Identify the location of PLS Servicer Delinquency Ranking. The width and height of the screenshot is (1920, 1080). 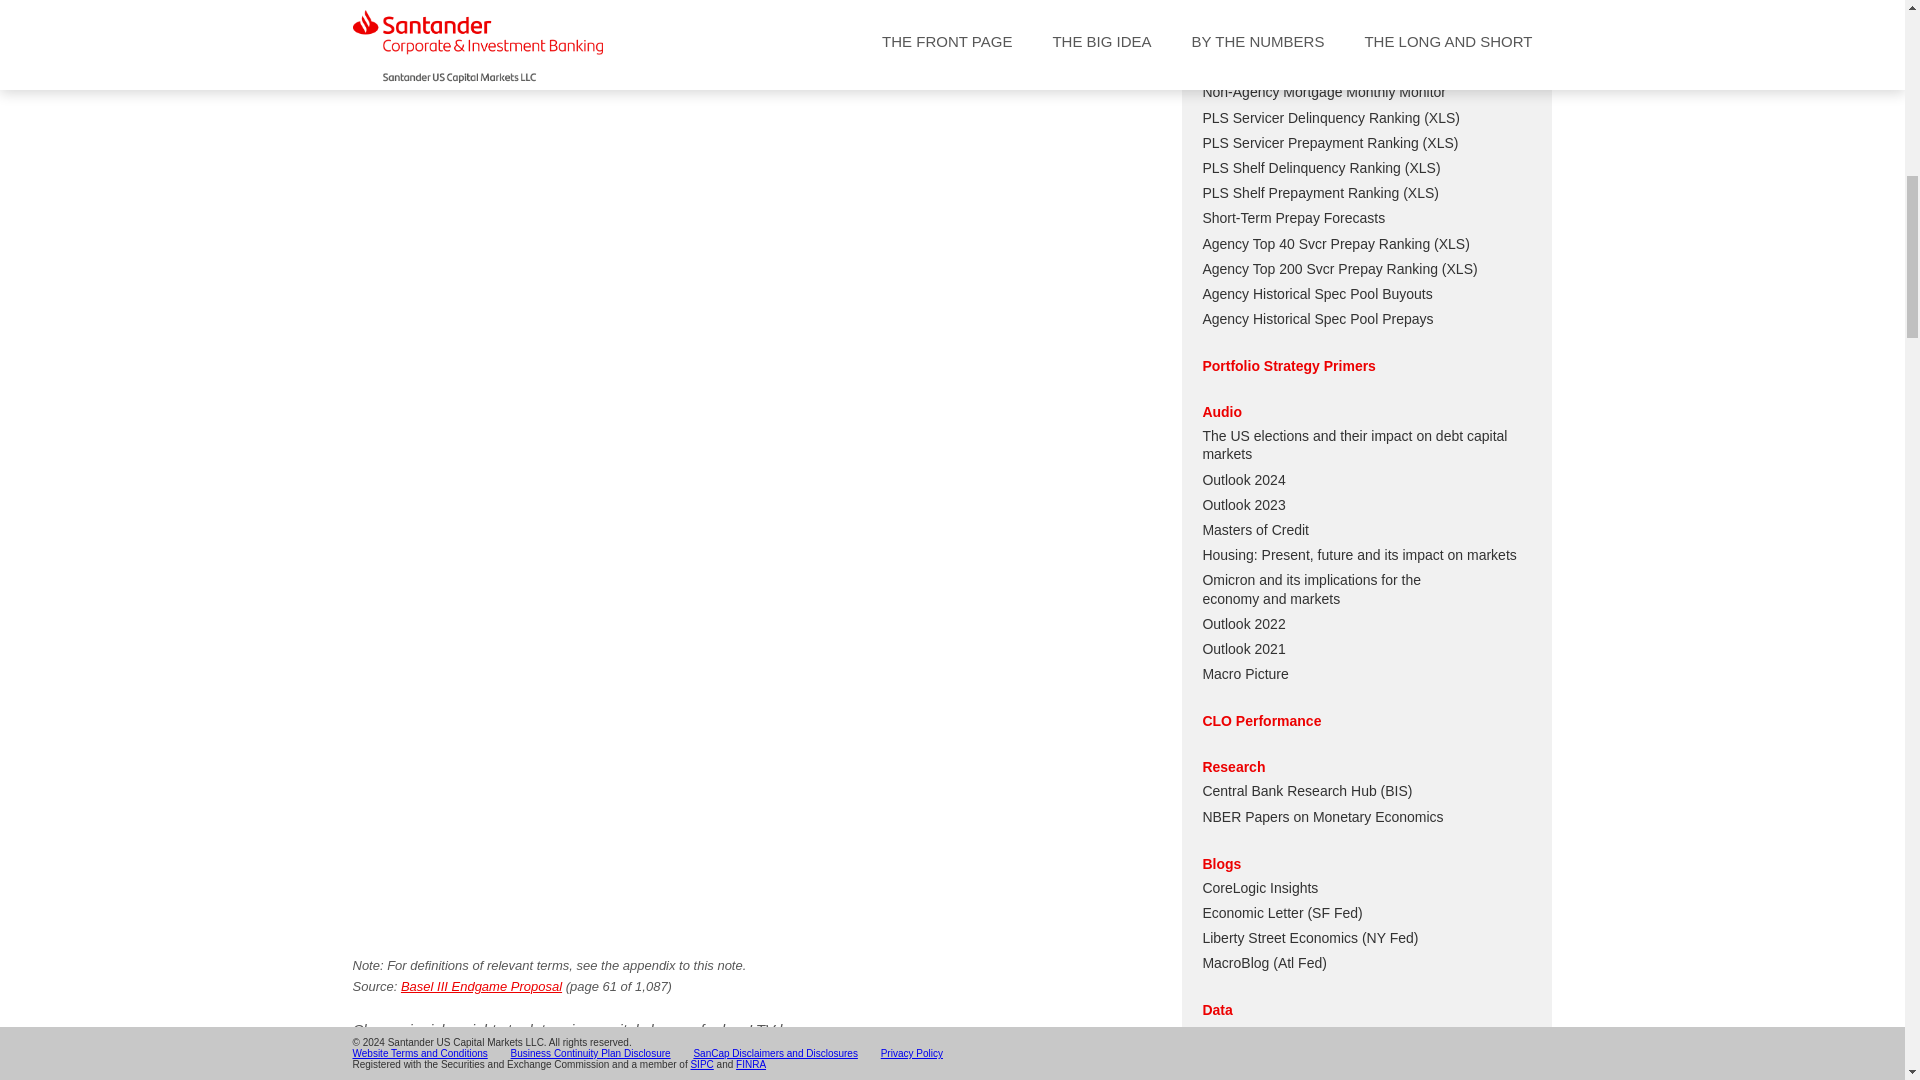
(1310, 118).